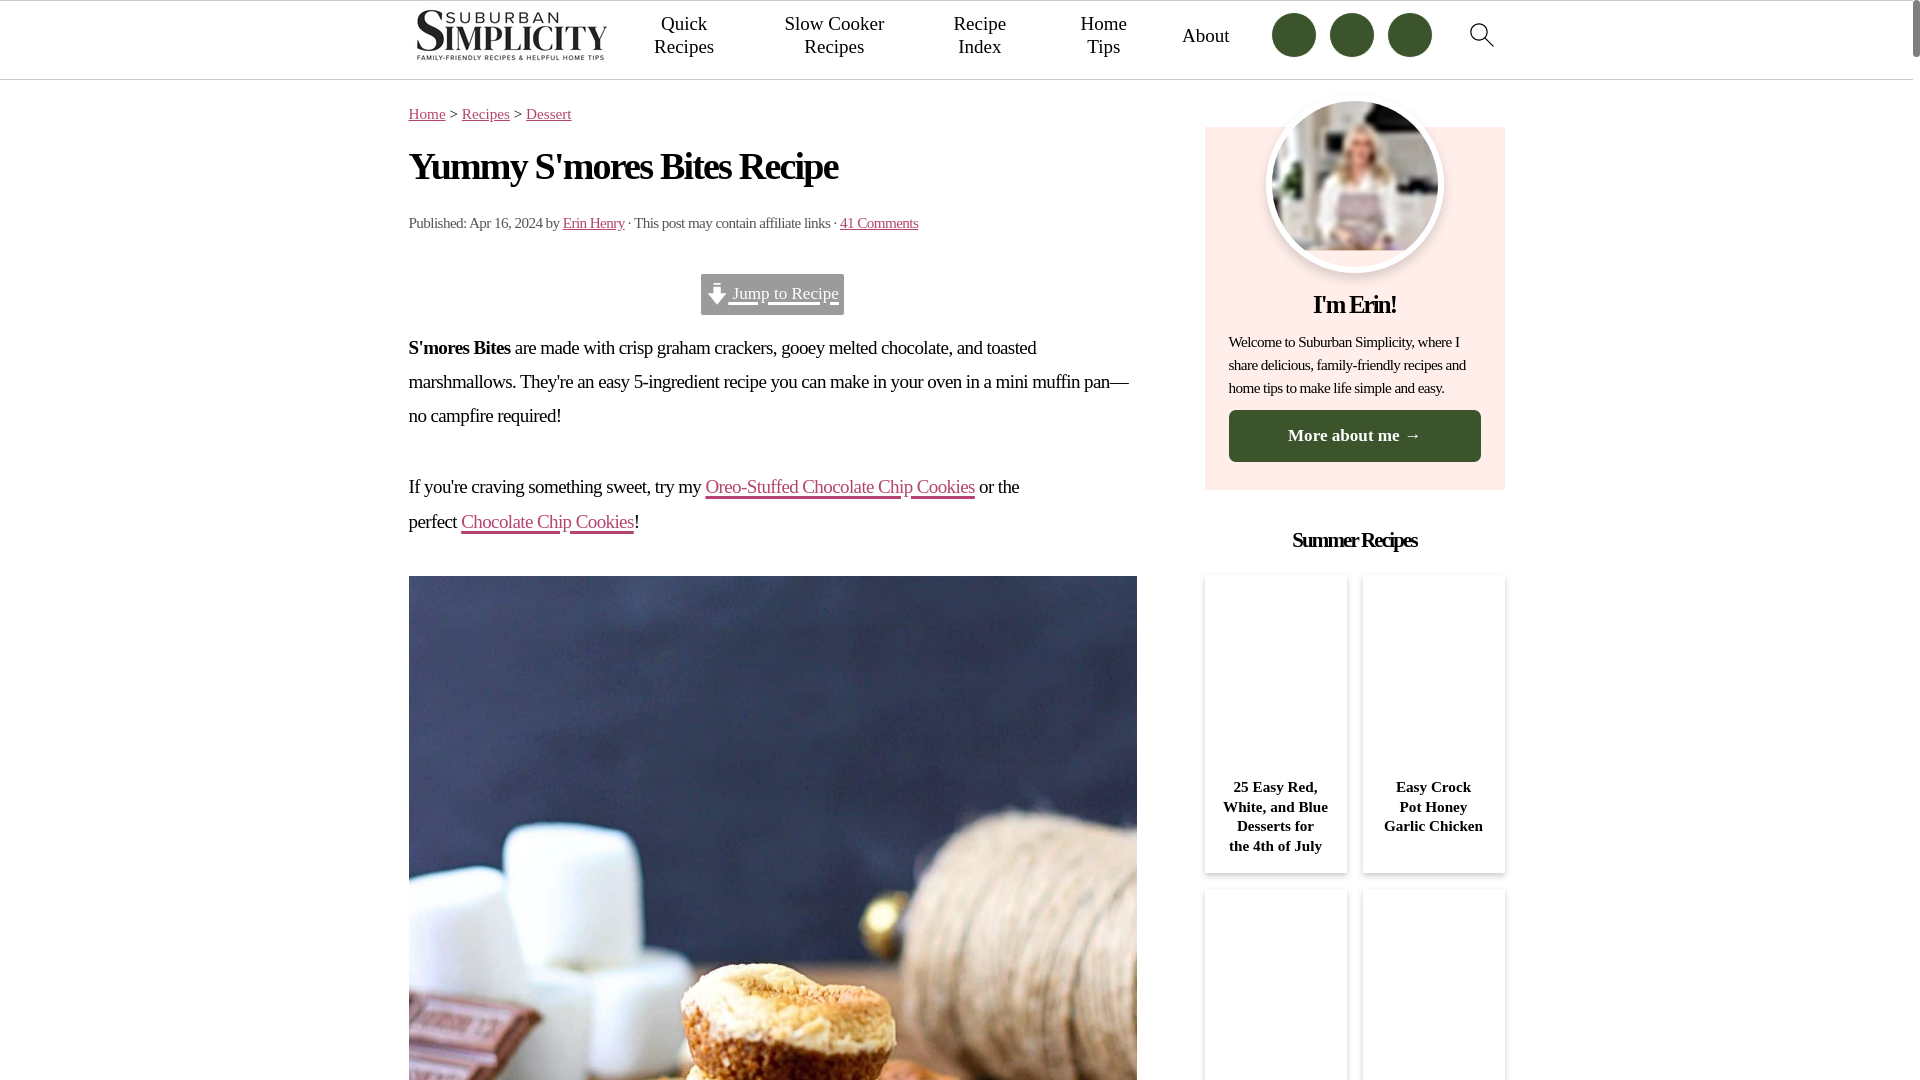  Describe the element at coordinates (1206, 36) in the screenshot. I see `About` at that location.